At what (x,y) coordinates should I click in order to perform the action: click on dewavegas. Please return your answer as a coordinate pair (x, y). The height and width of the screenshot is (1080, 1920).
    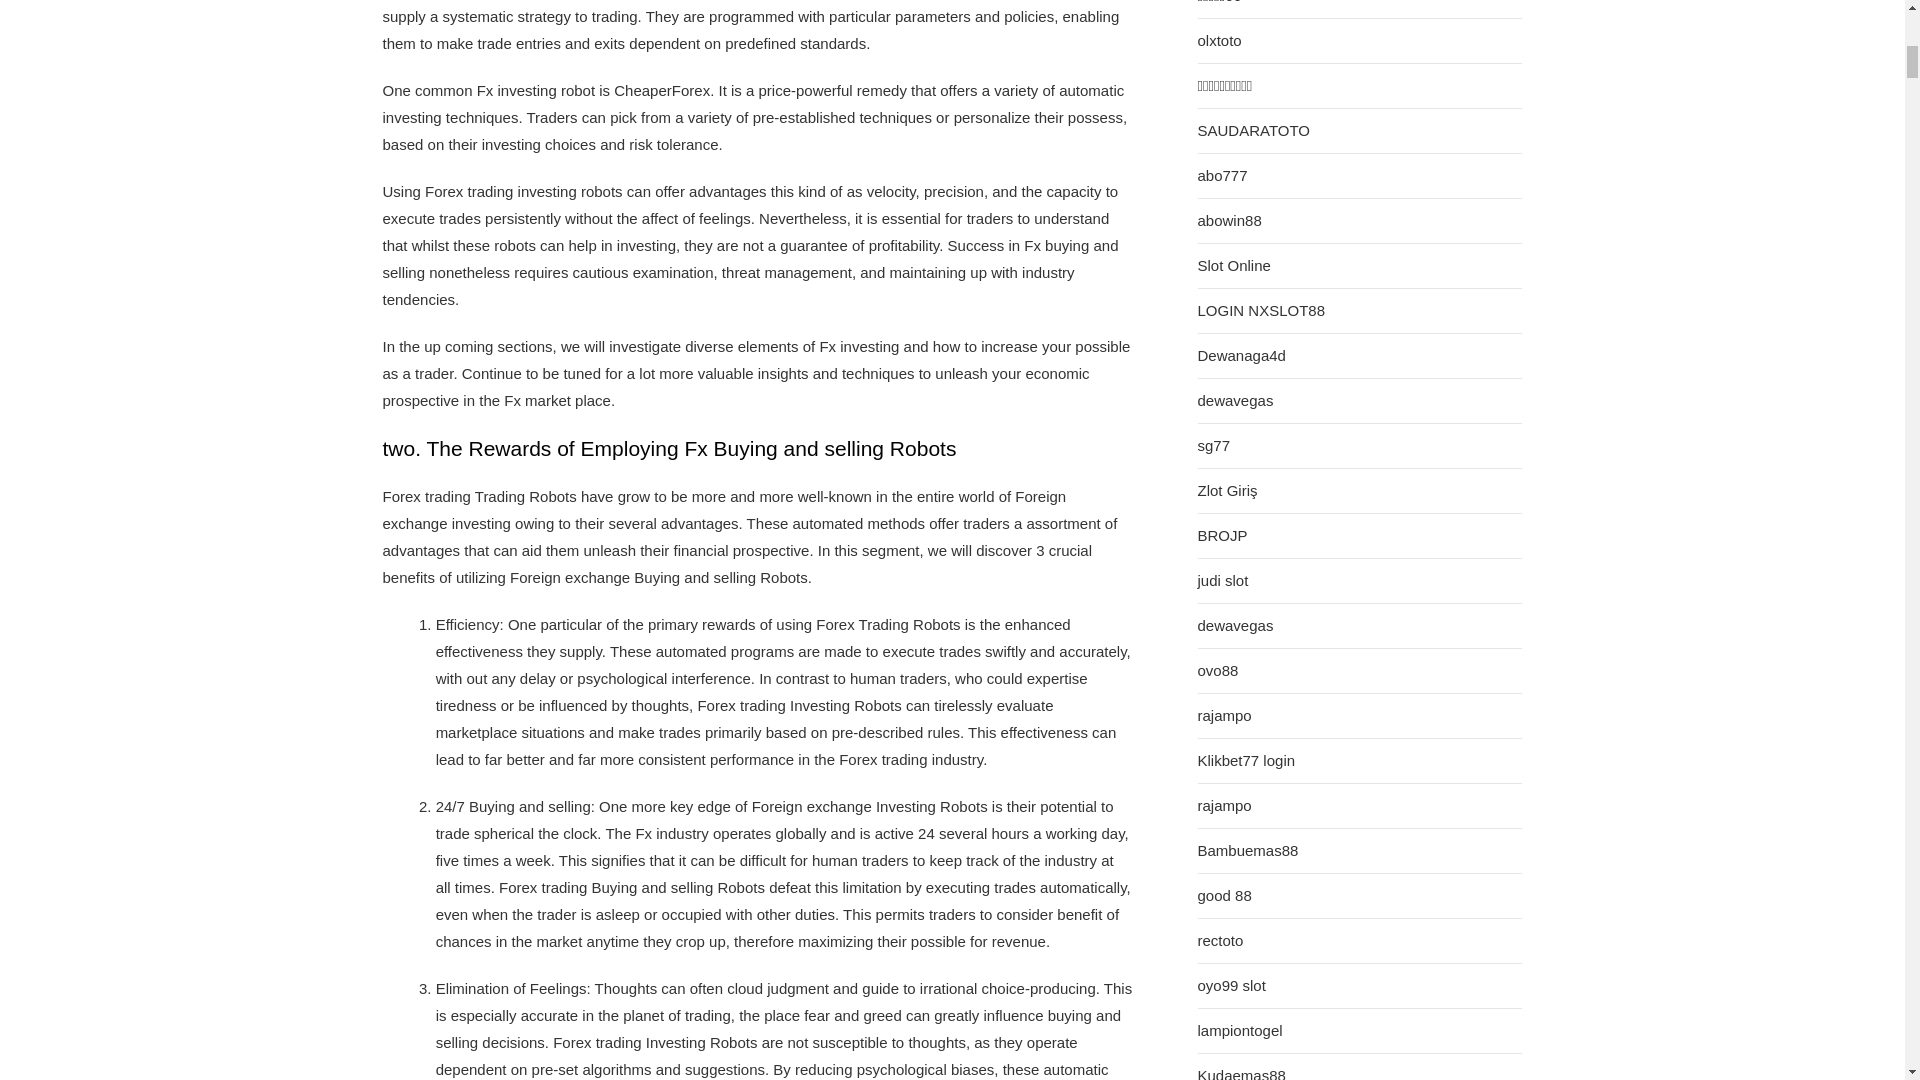
    Looking at the image, I should click on (1236, 400).